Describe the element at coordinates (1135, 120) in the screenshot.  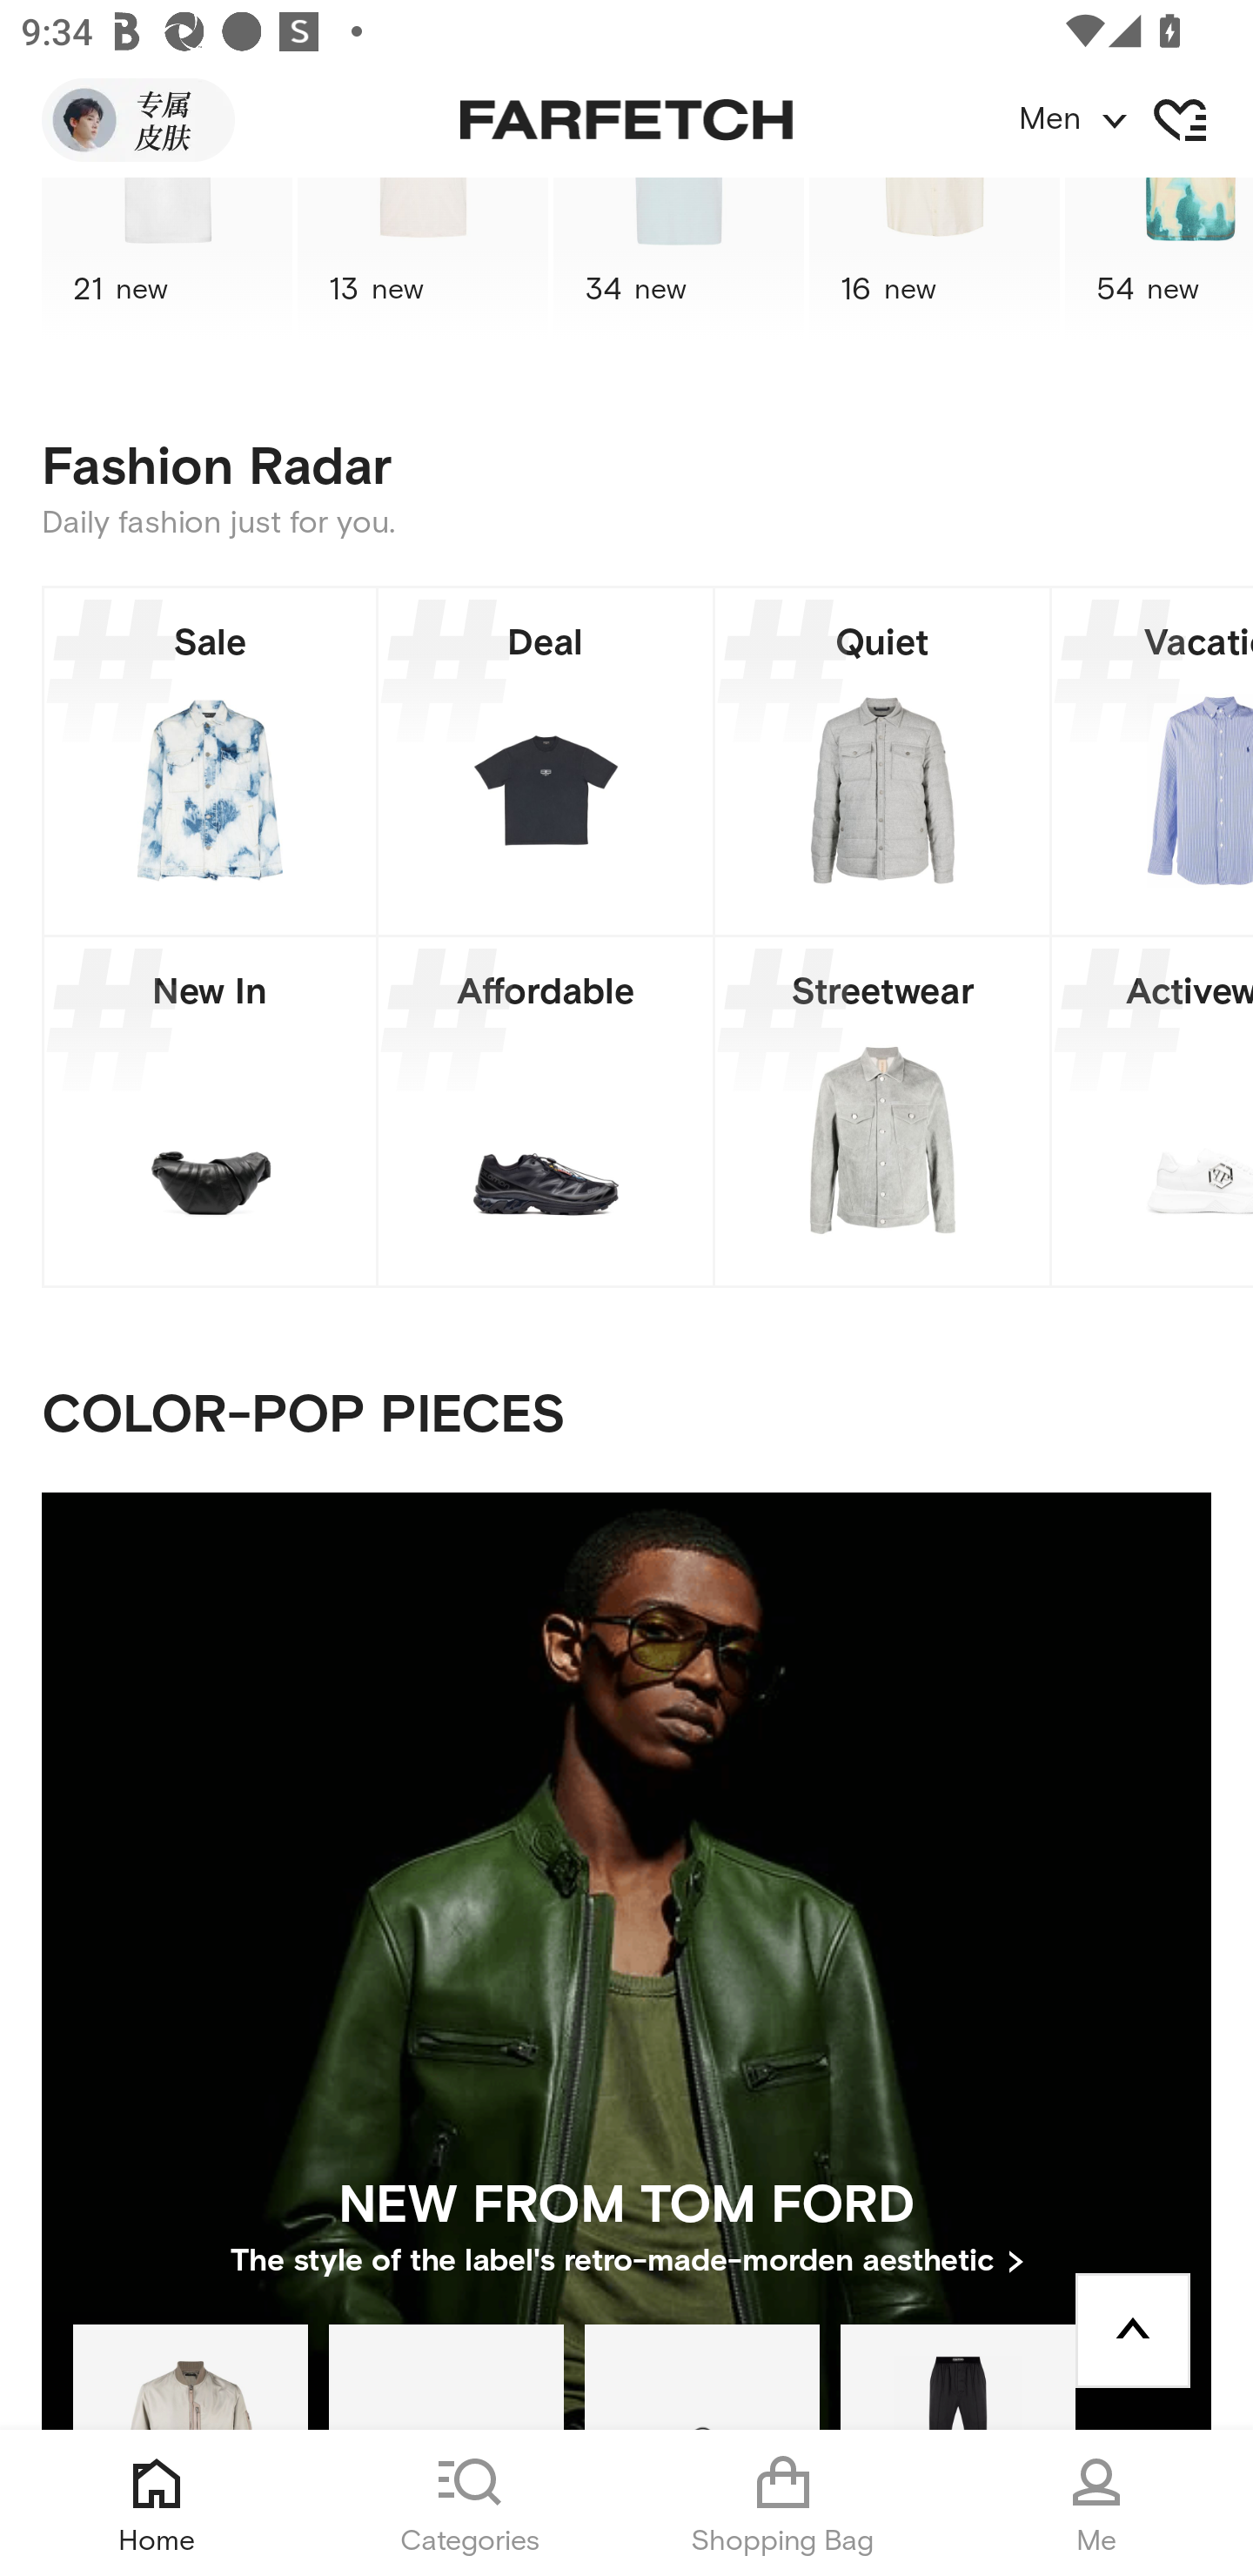
I see `Men` at that location.